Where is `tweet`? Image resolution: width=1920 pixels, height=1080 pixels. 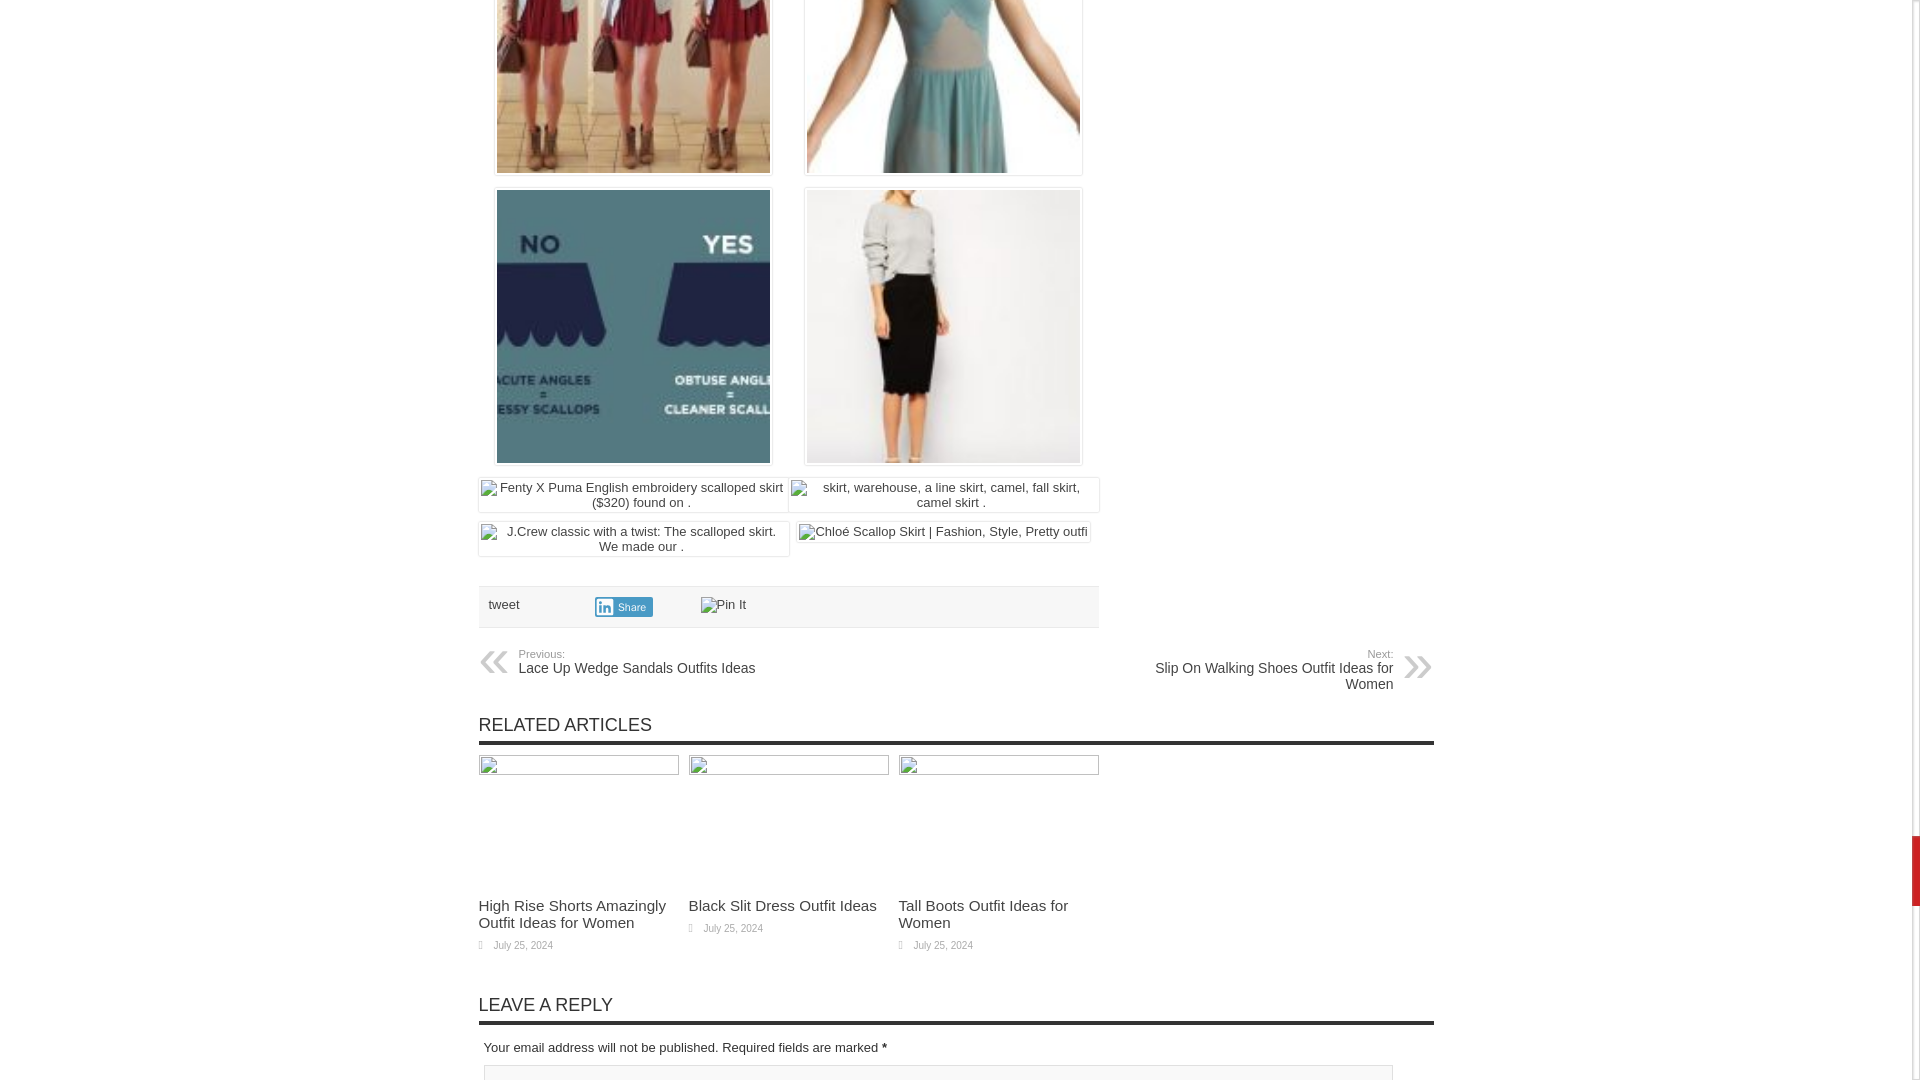
tweet is located at coordinates (1270, 670).